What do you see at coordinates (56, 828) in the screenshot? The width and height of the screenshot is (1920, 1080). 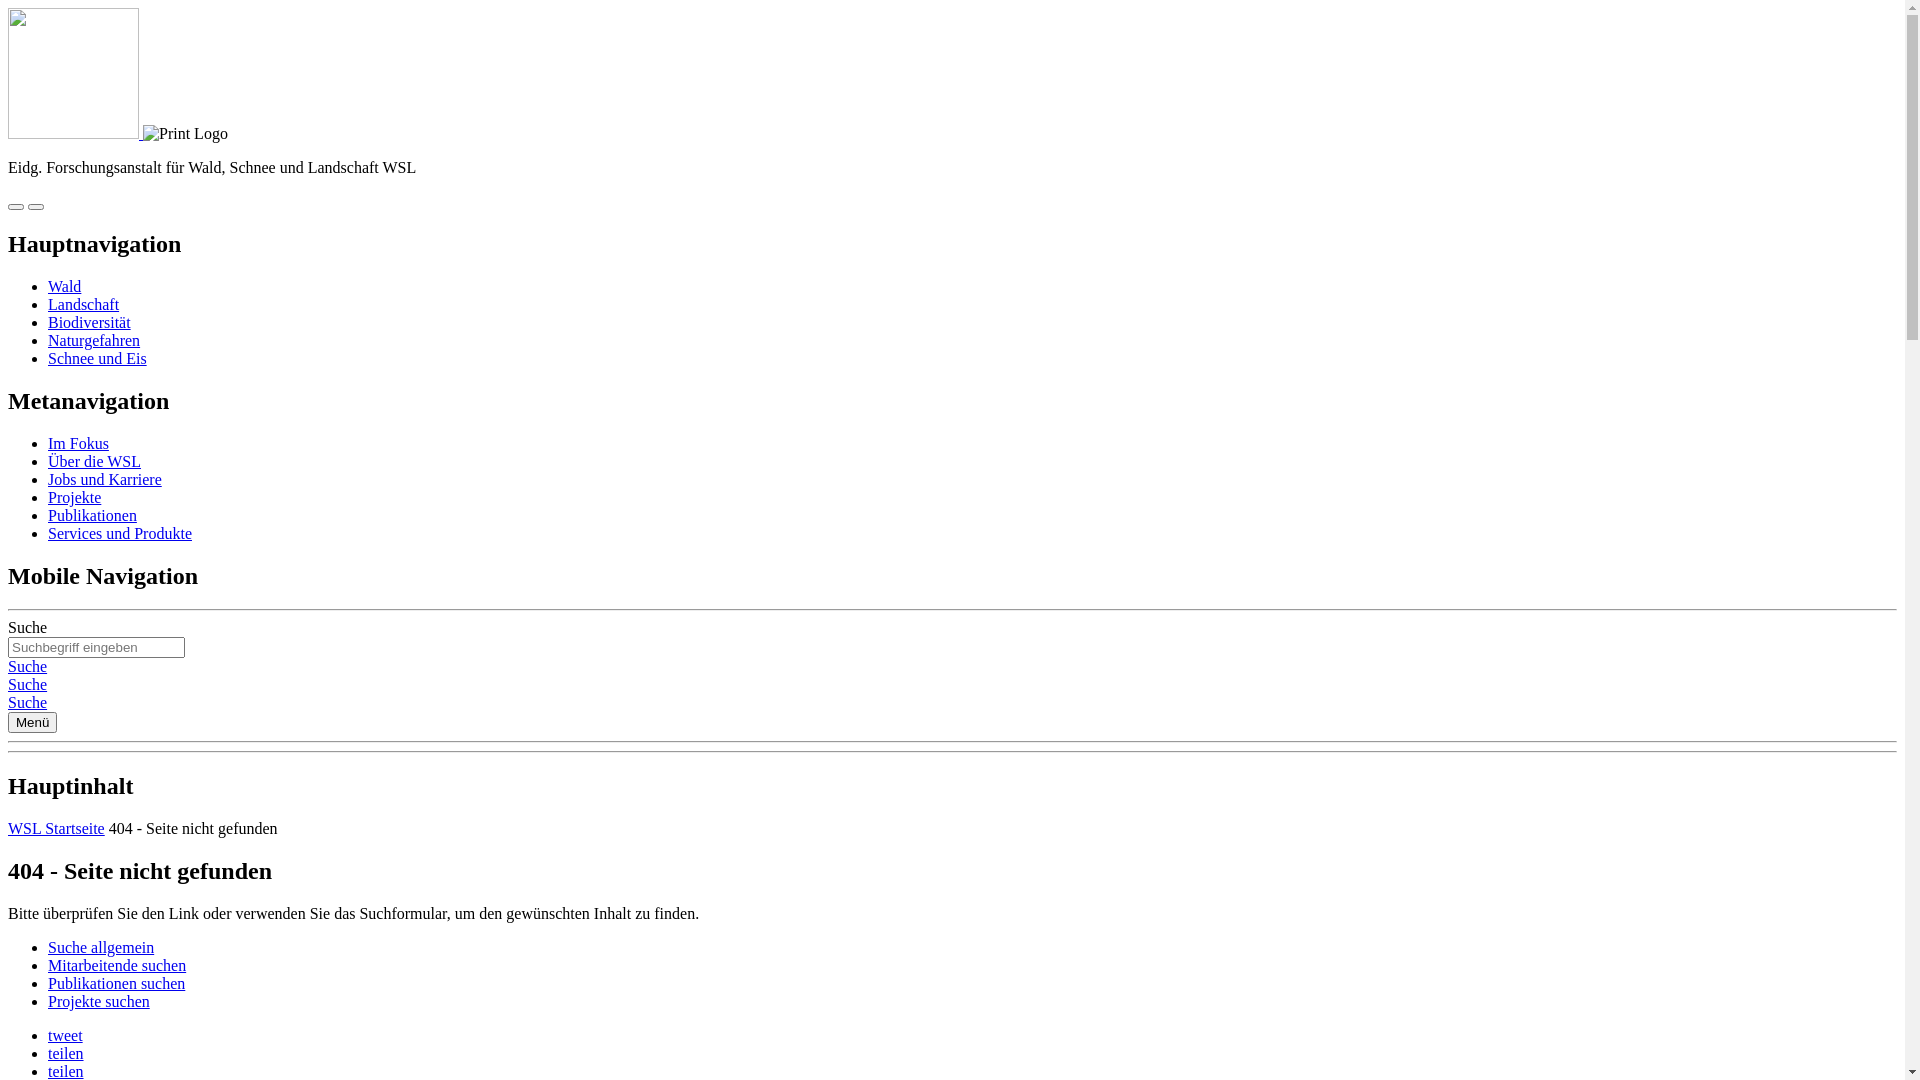 I see `WSL Startseite` at bounding box center [56, 828].